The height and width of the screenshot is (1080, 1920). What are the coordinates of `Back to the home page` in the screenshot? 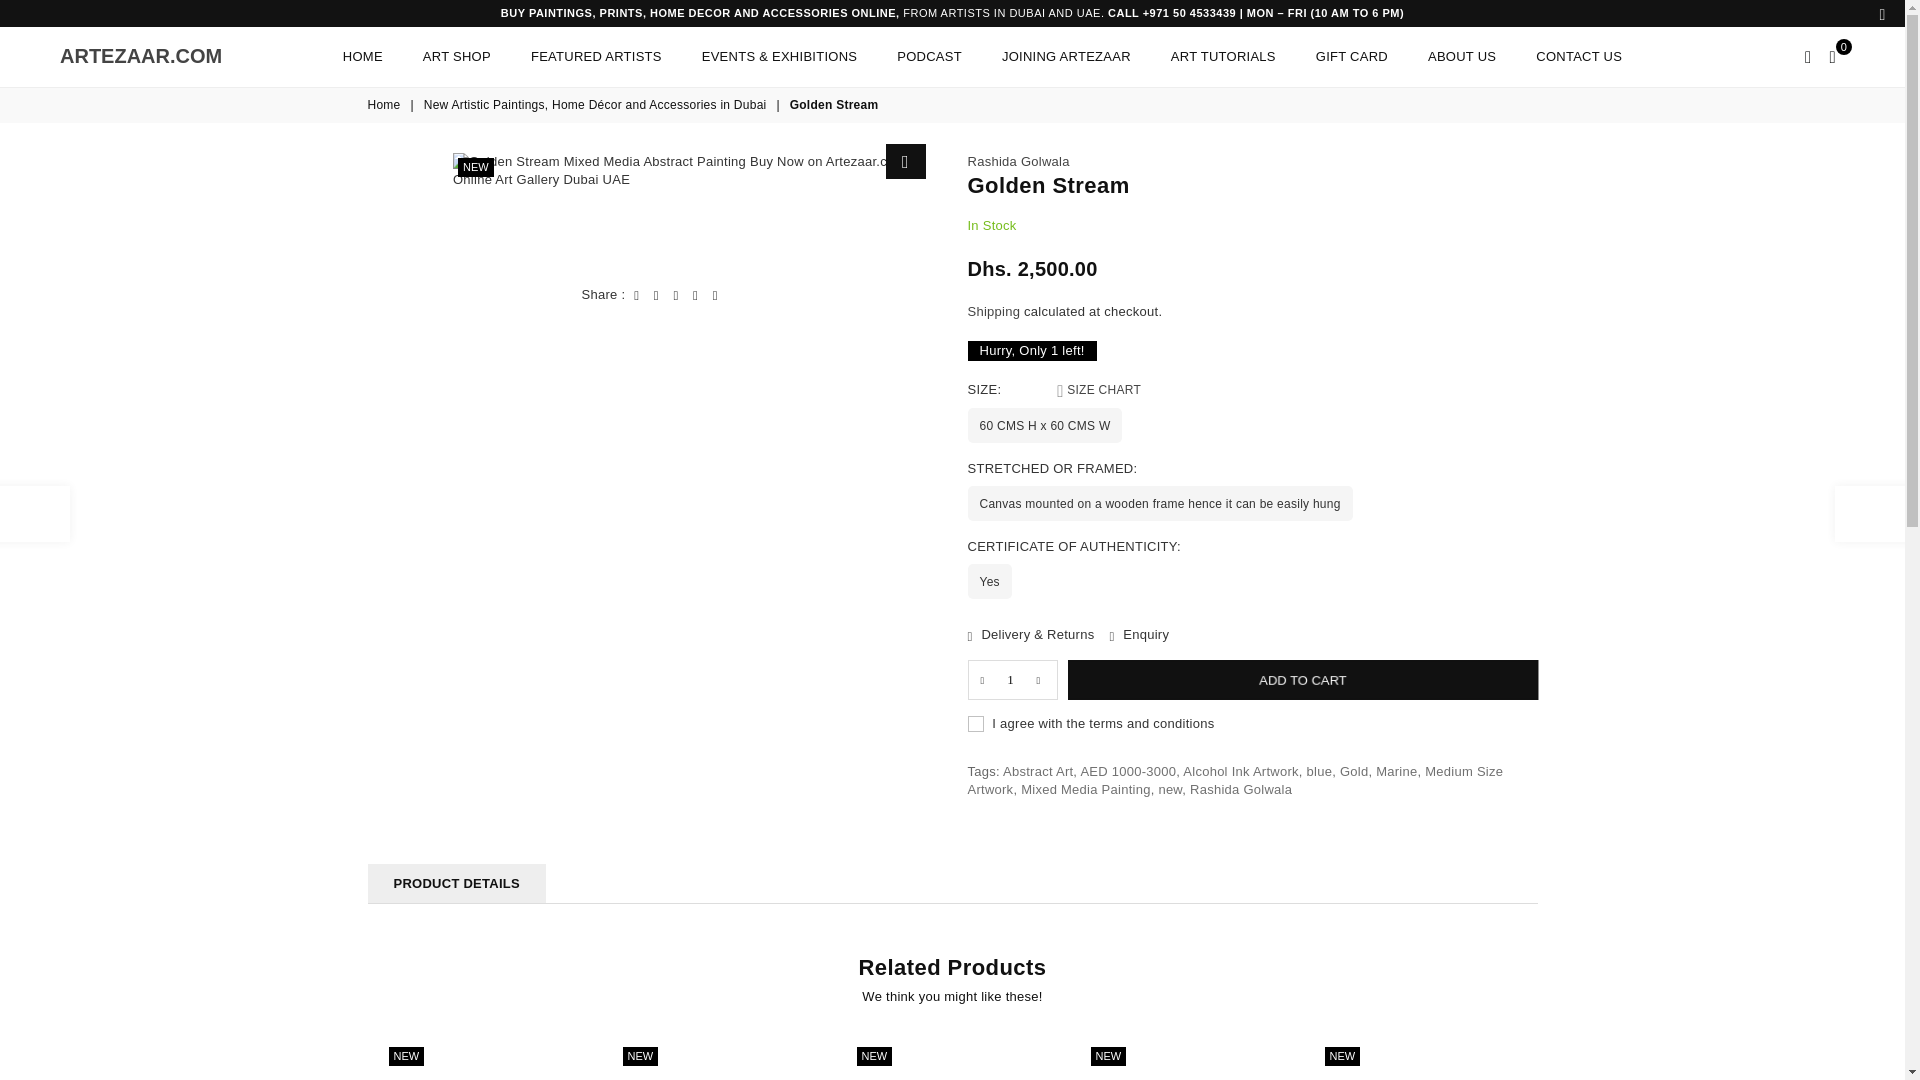 It's located at (1018, 161).